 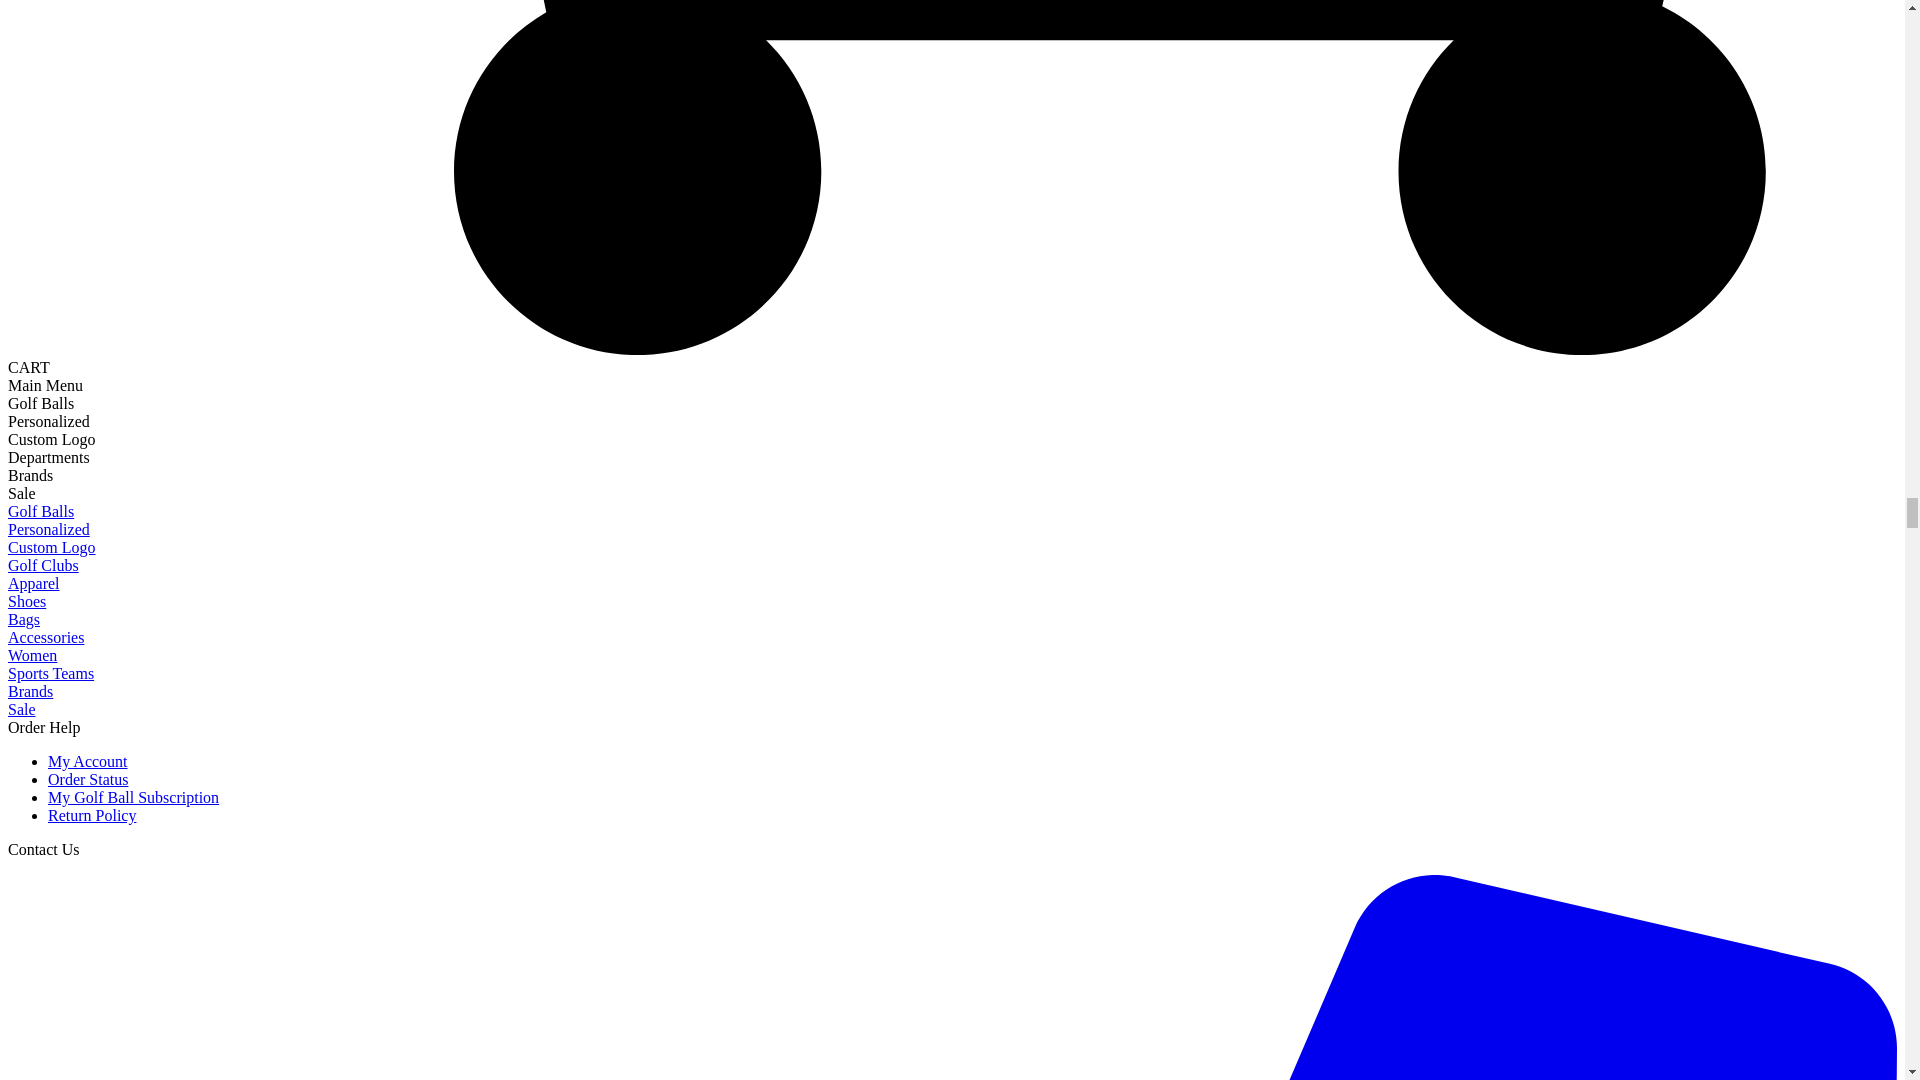 What do you see at coordinates (52, 547) in the screenshot?
I see `Custom Logo` at bounding box center [52, 547].